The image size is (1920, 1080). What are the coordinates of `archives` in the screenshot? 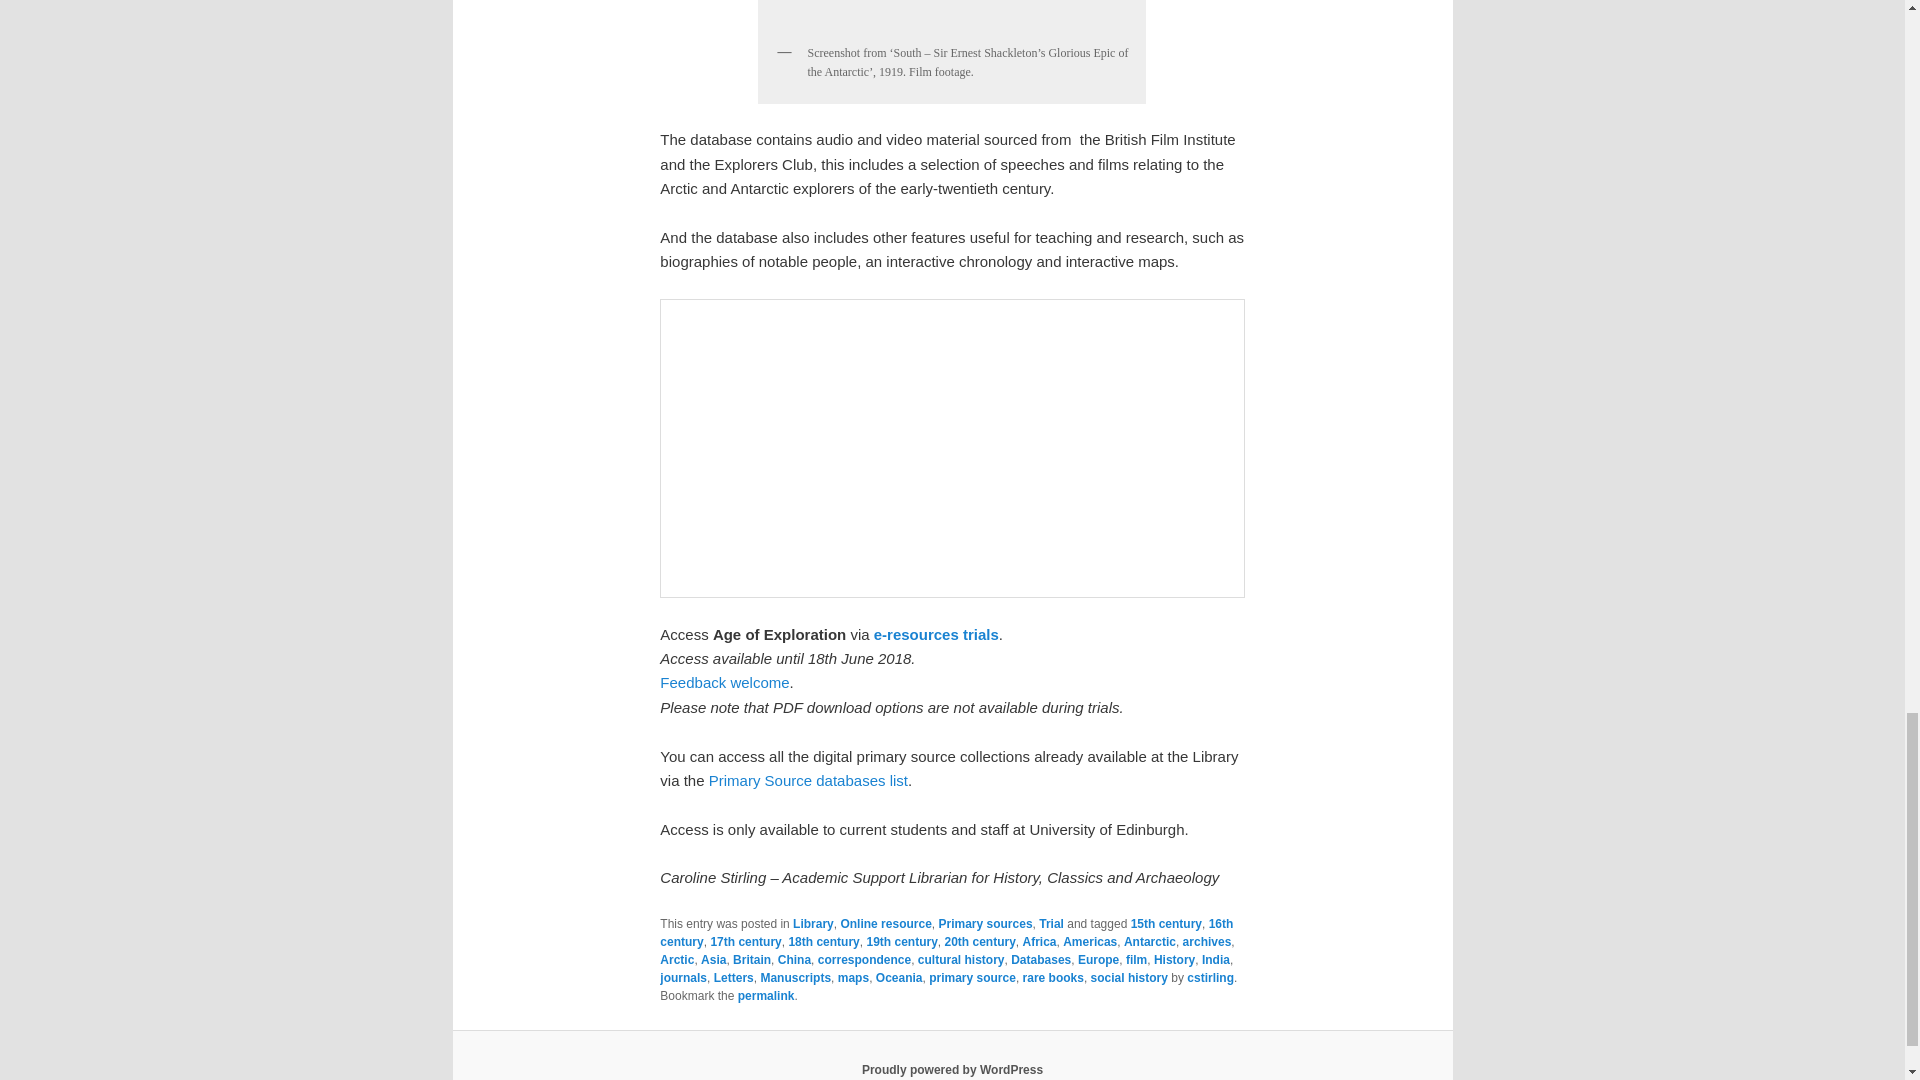 It's located at (1207, 942).